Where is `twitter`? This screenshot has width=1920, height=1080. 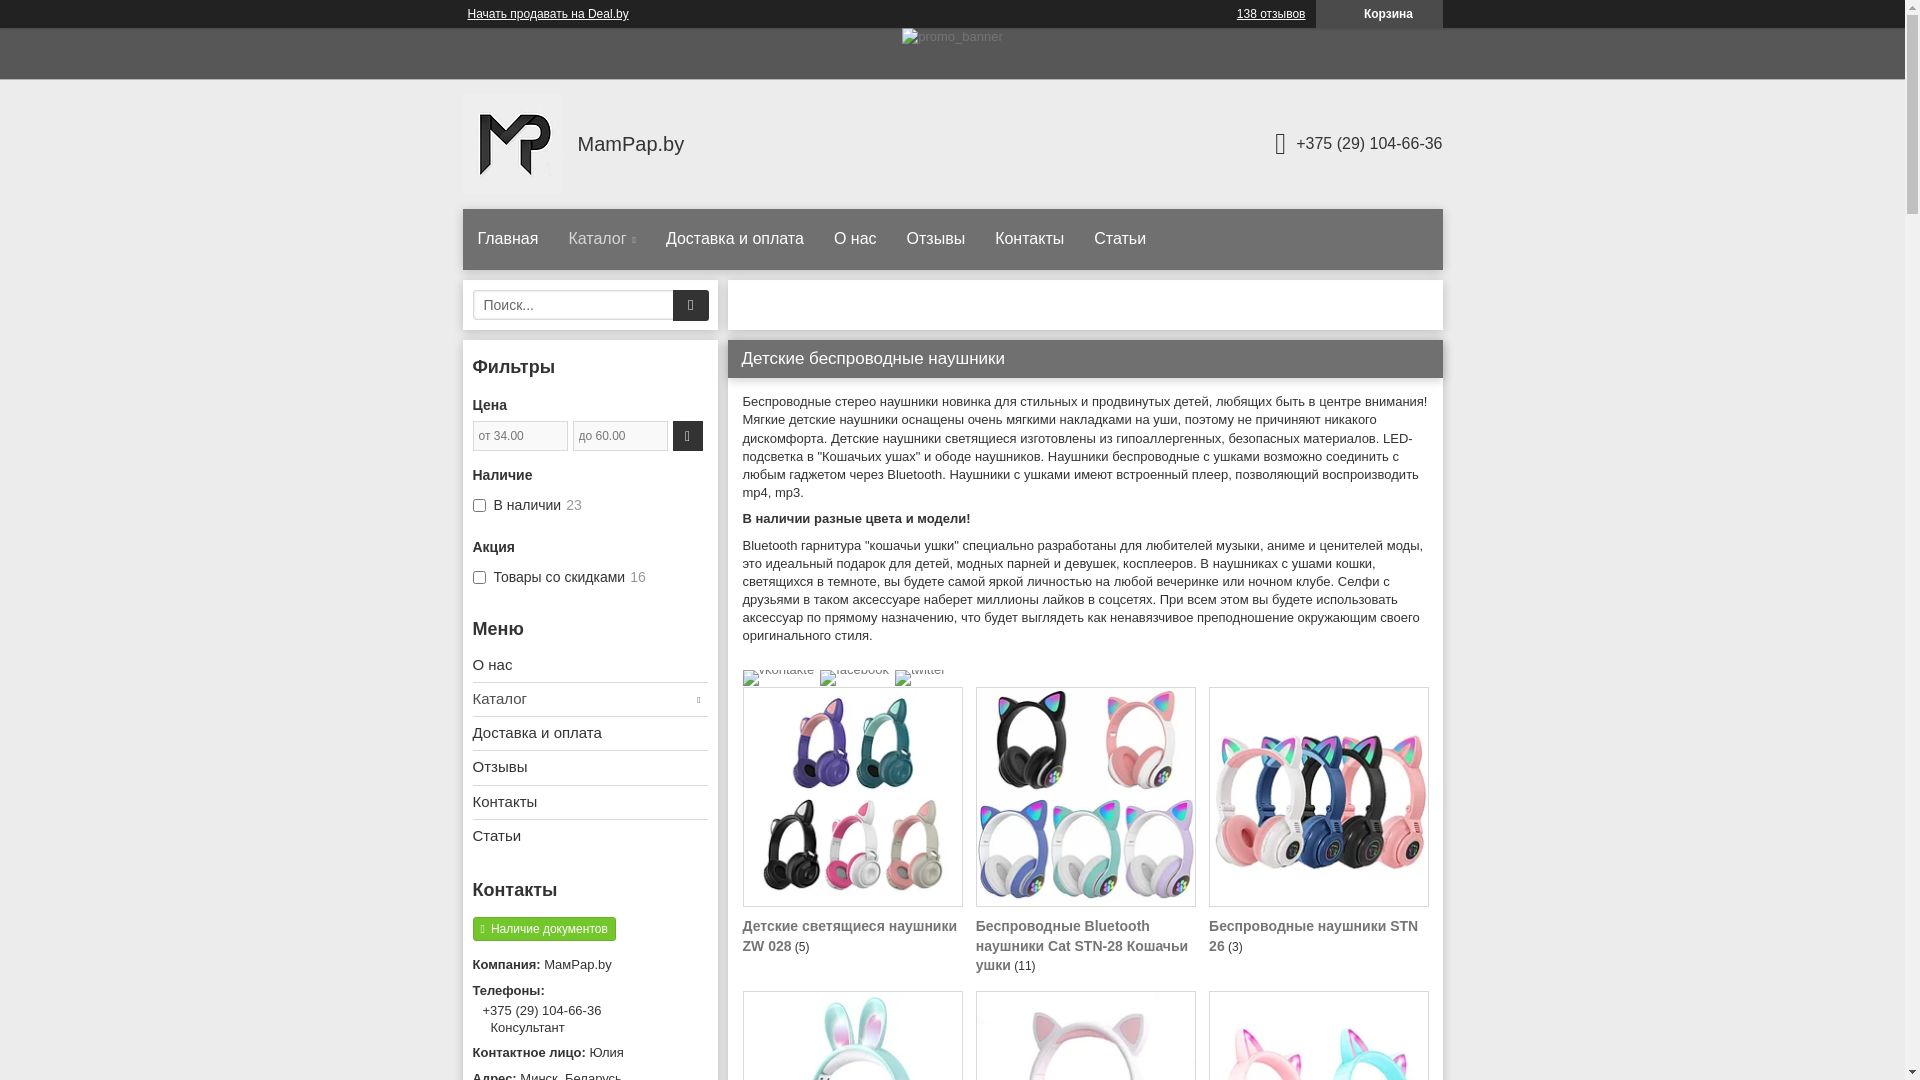 twitter is located at coordinates (920, 670).